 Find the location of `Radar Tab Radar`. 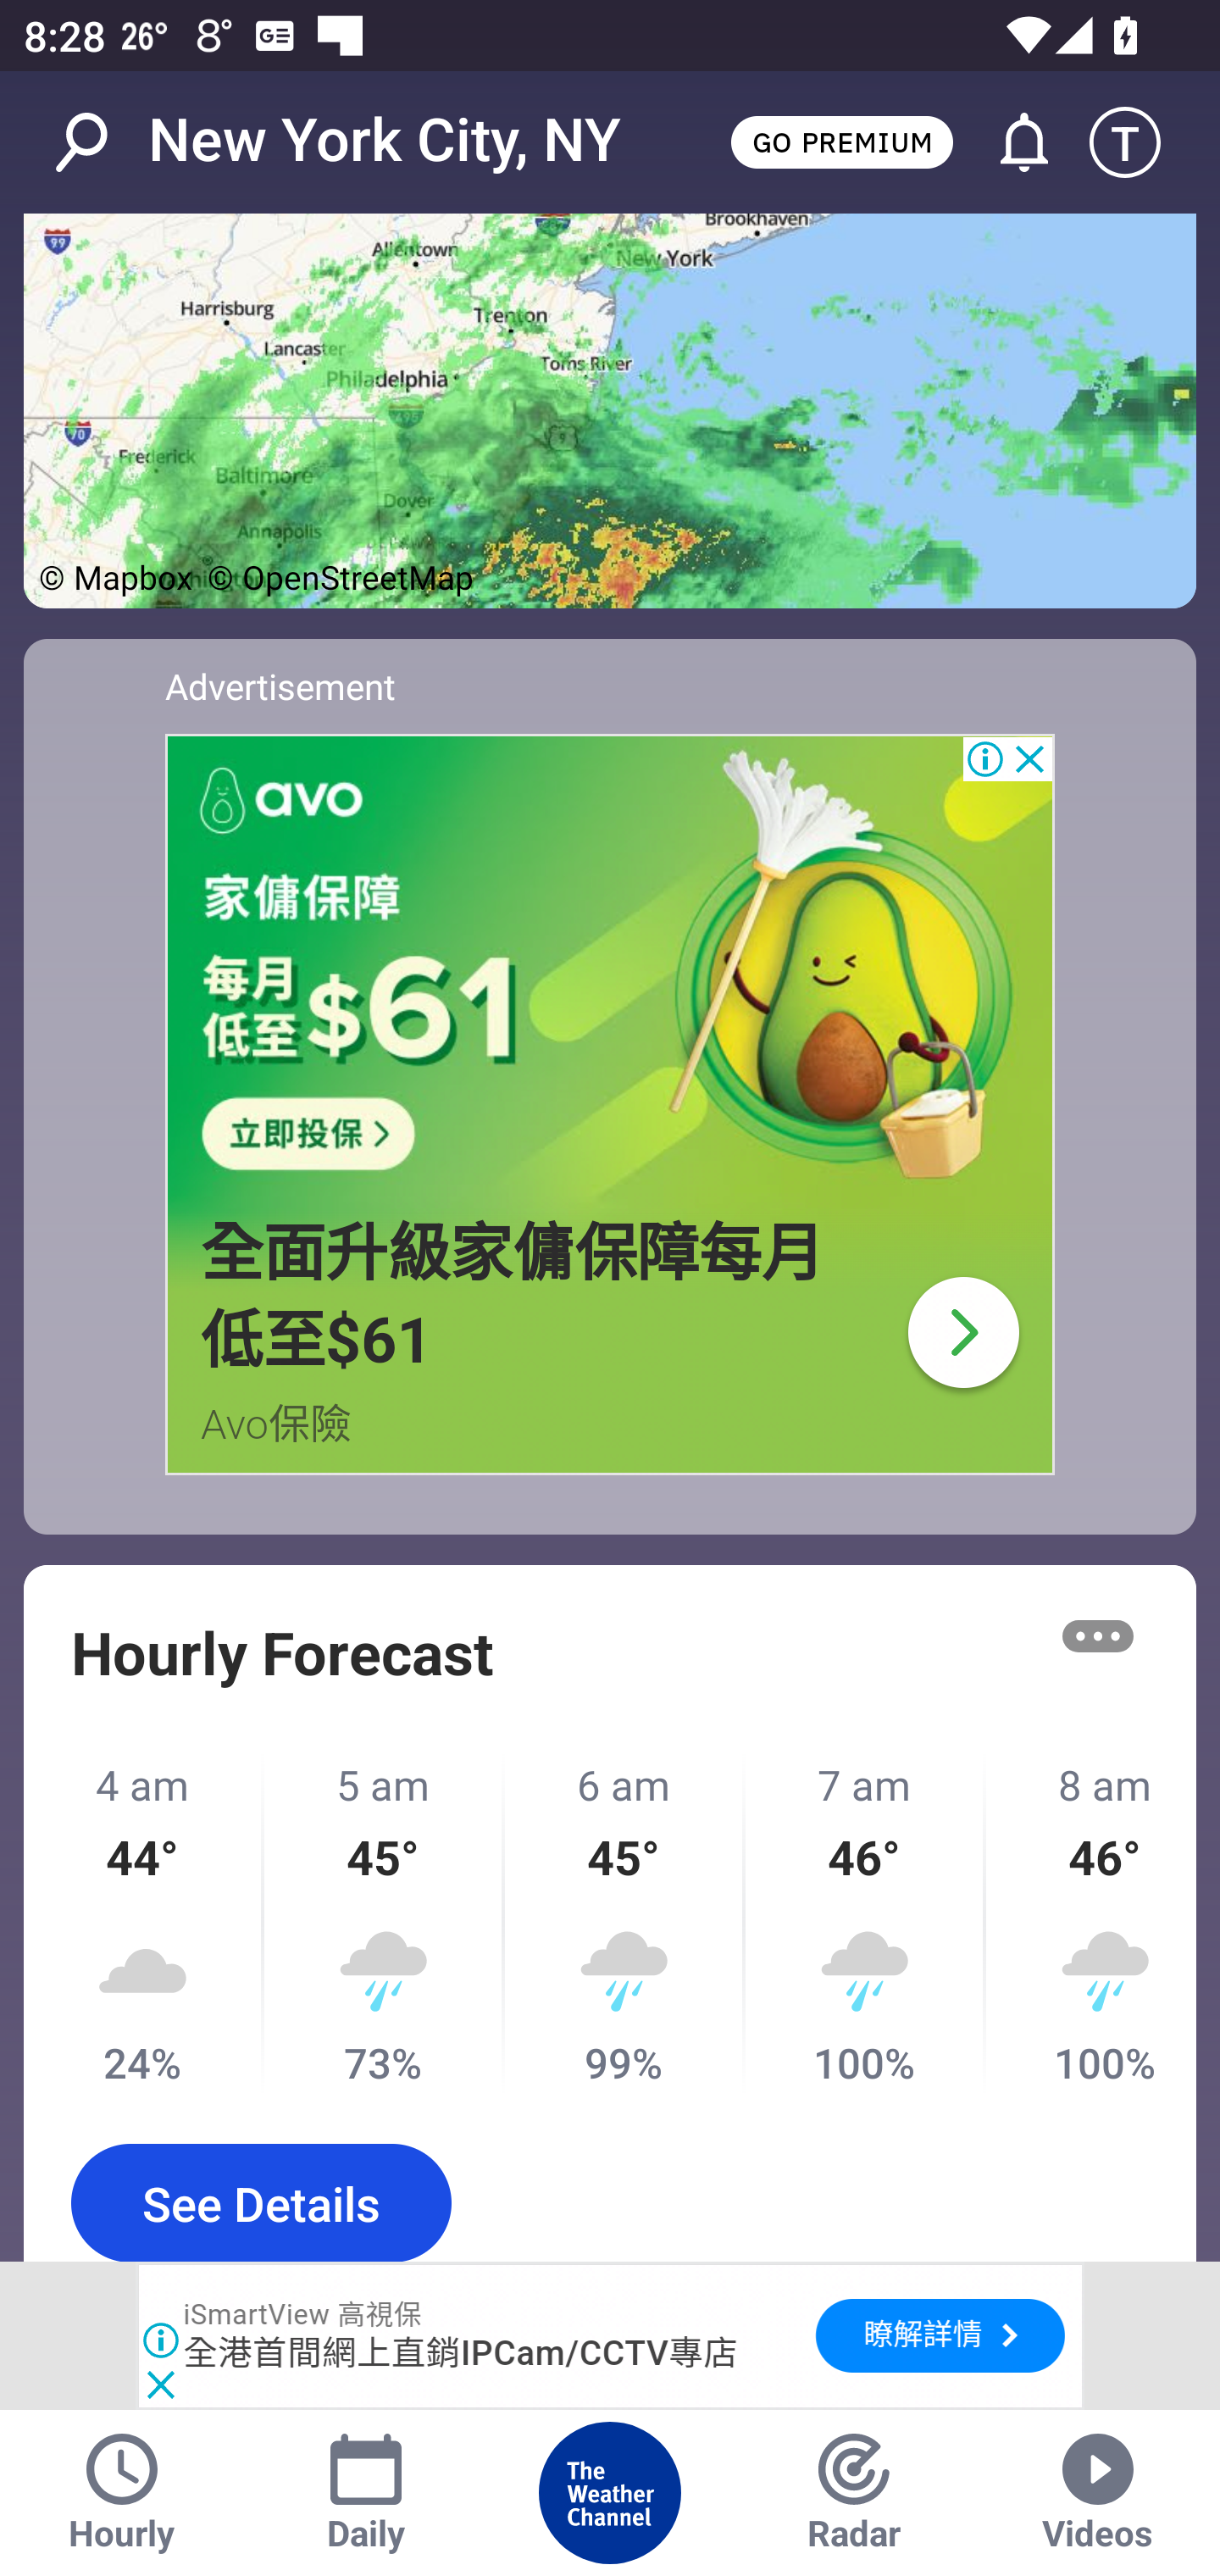

Radar Tab Radar is located at coordinates (854, 2493).